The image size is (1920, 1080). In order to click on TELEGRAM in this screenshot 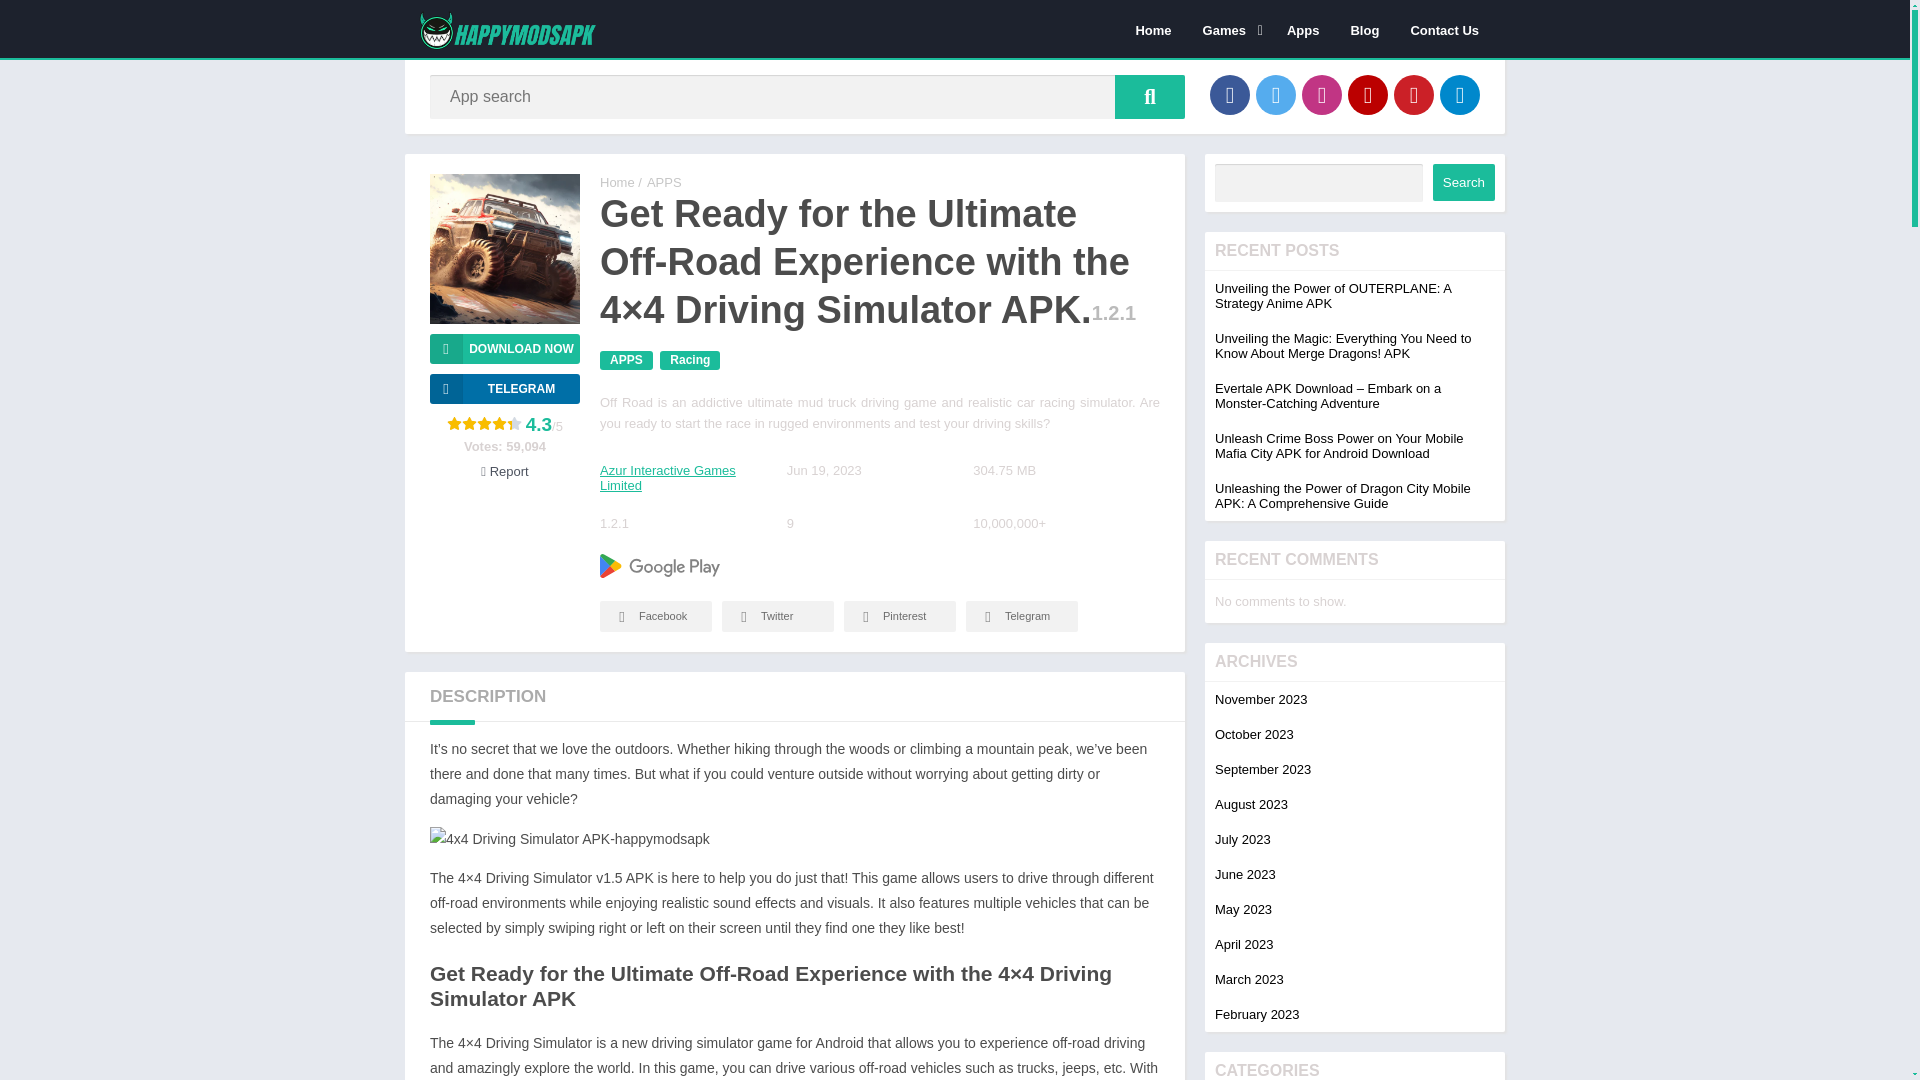, I will do `click(504, 388)`.